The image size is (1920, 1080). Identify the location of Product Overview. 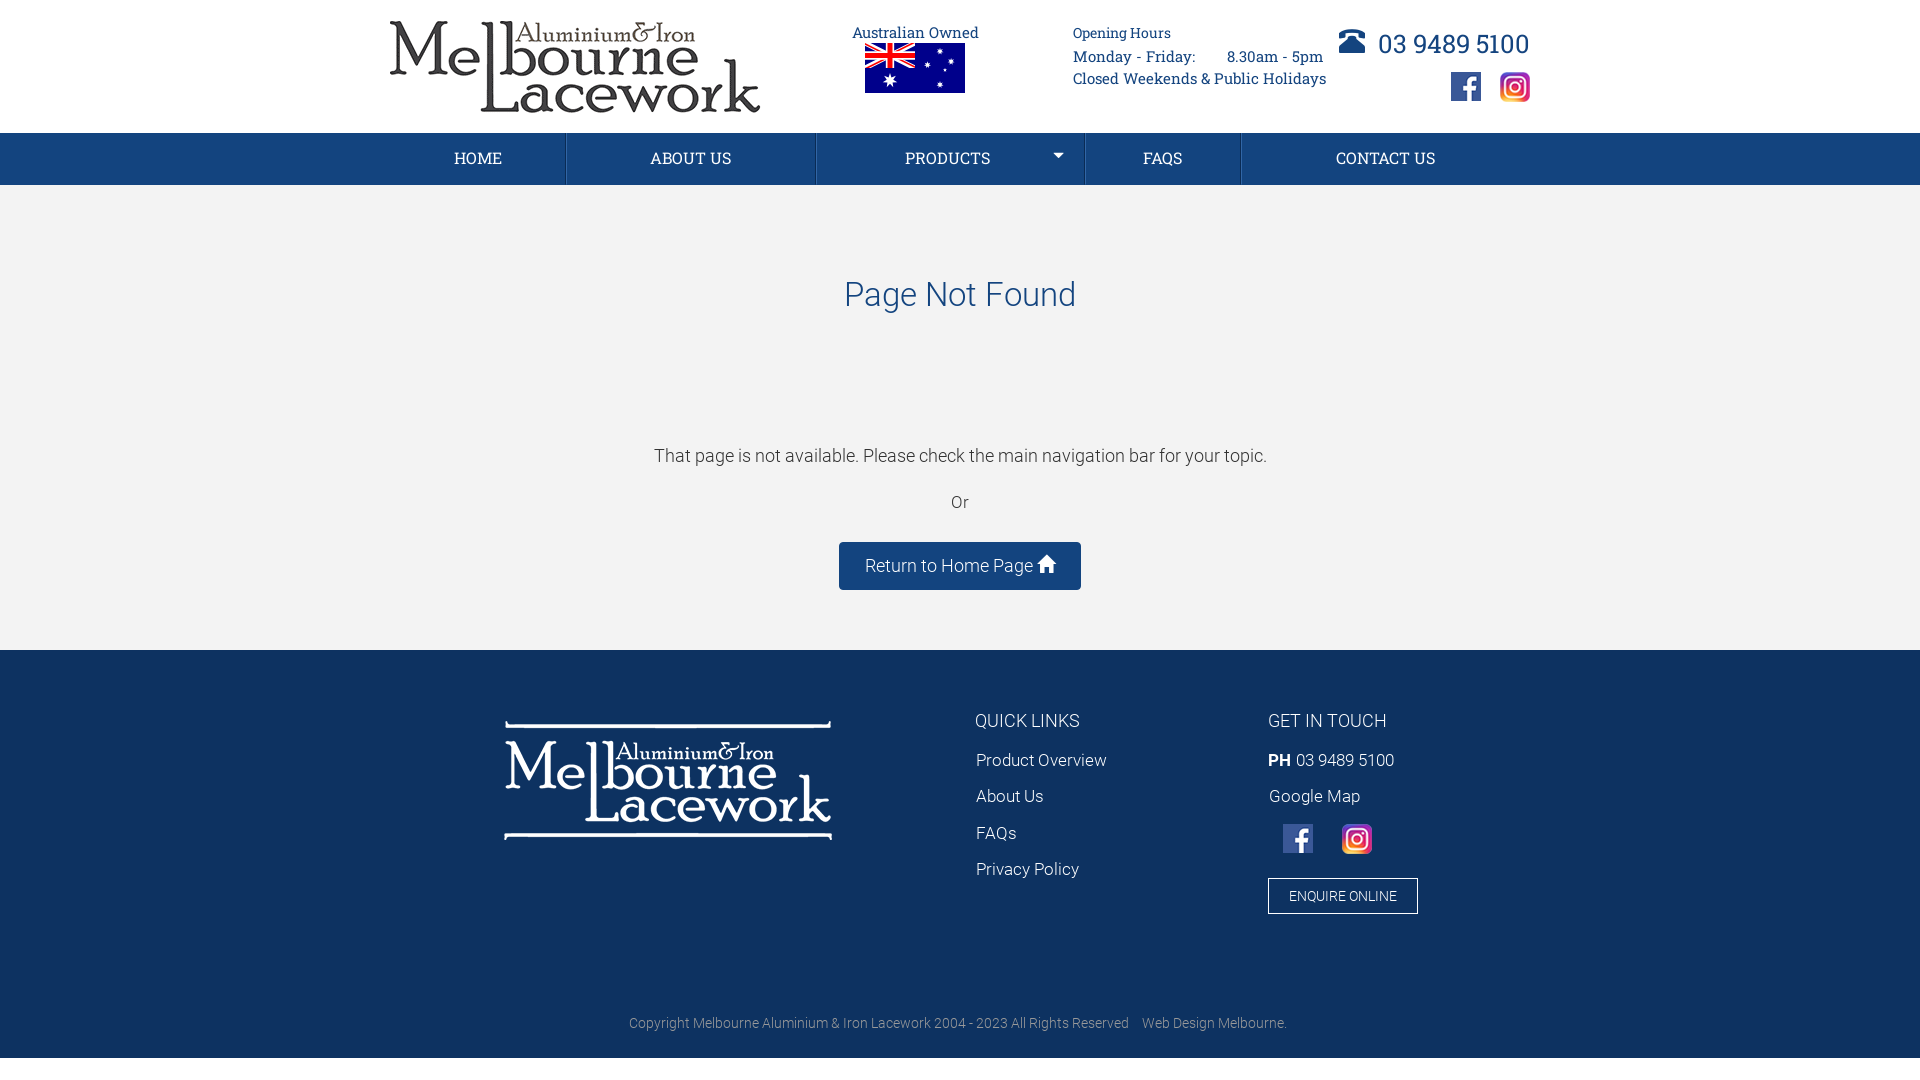
(1058, 761).